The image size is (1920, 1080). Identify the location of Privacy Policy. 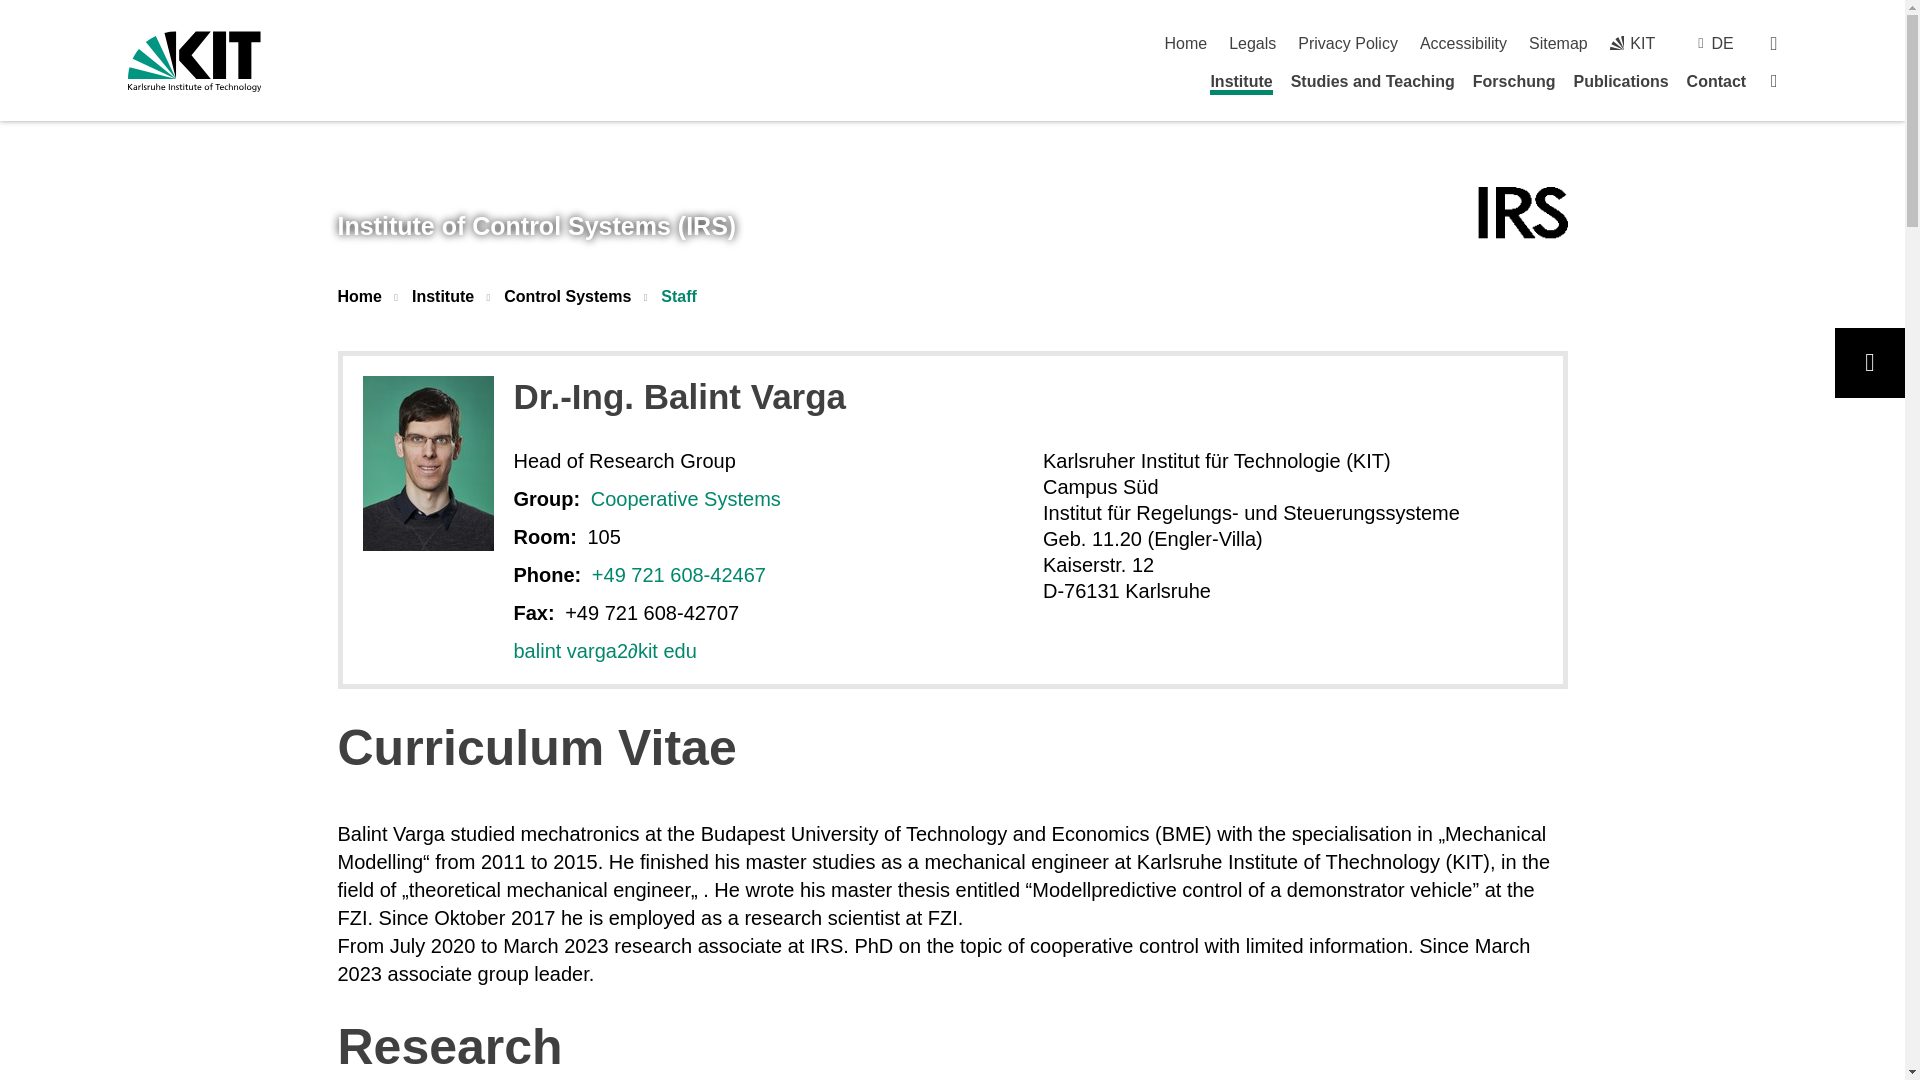
(1347, 42).